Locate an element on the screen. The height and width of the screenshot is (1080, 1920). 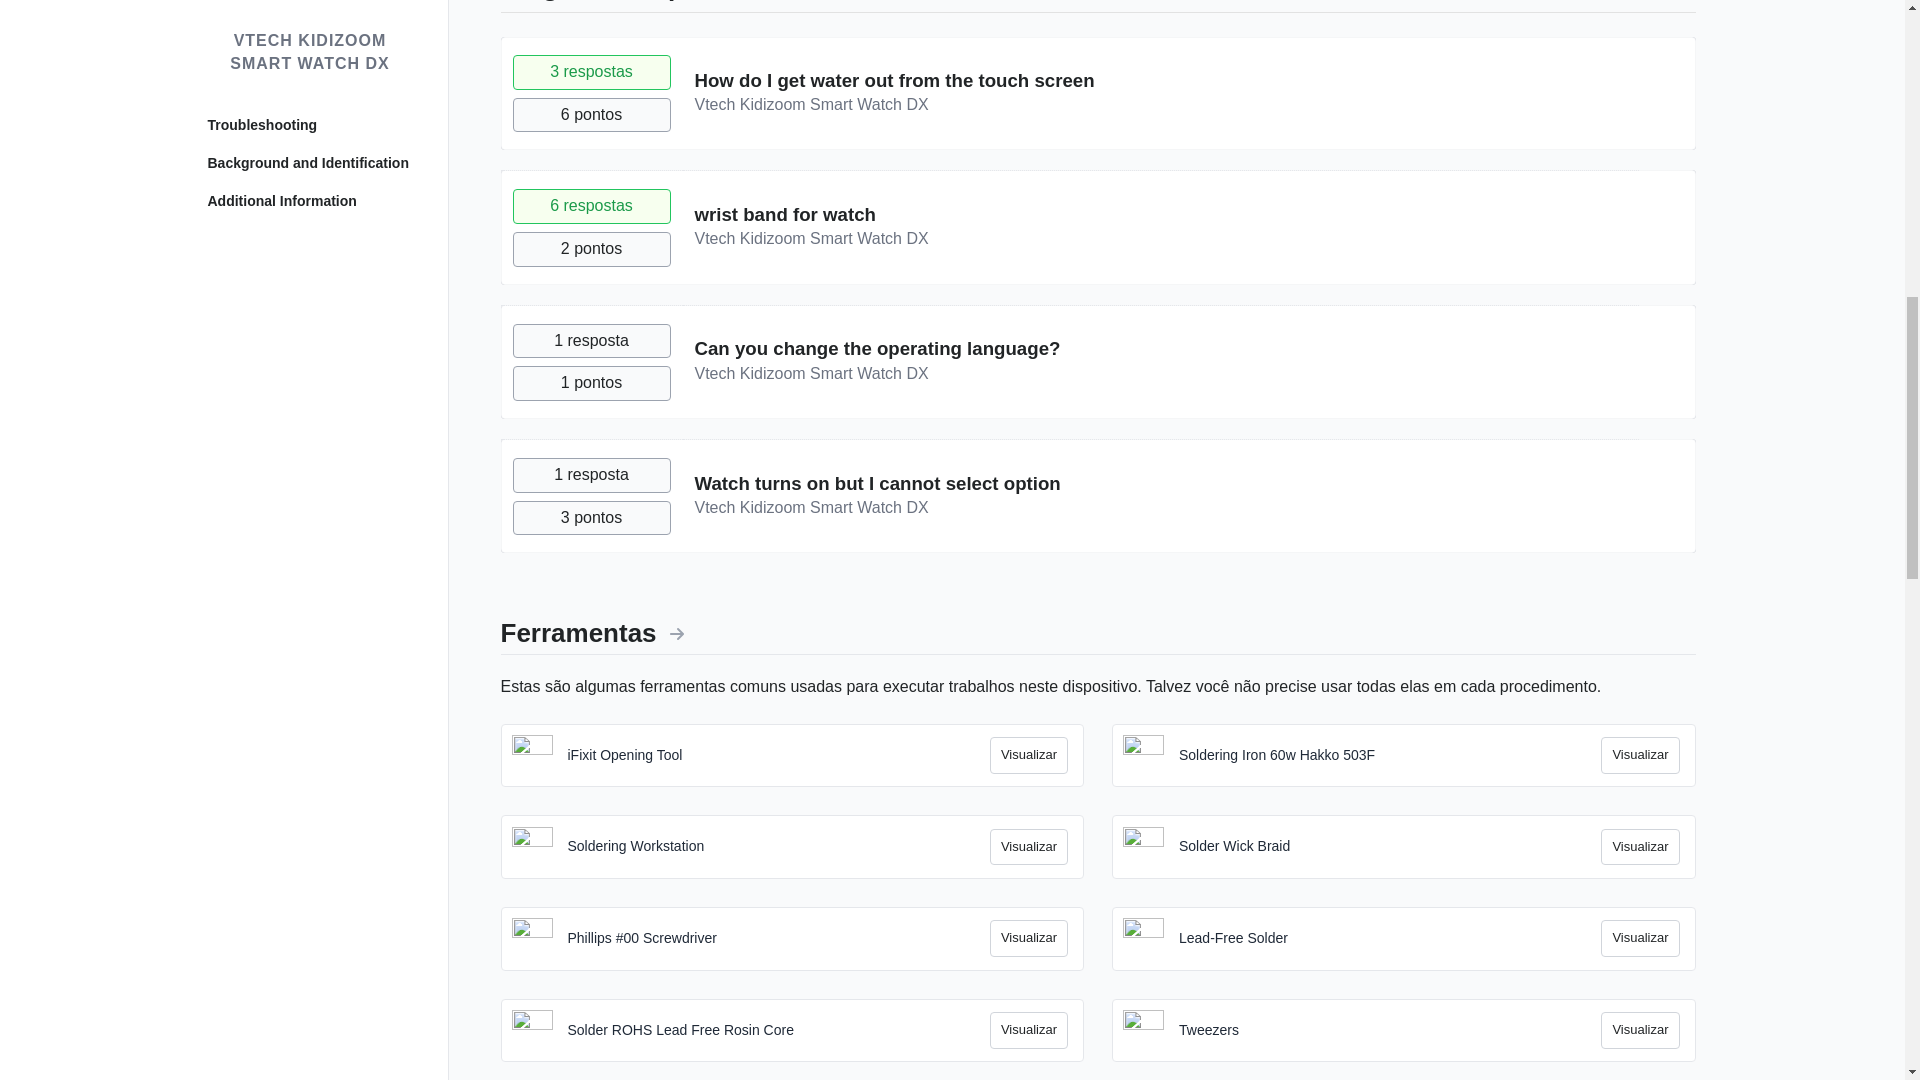
Ferramentas is located at coordinates (591, 632).